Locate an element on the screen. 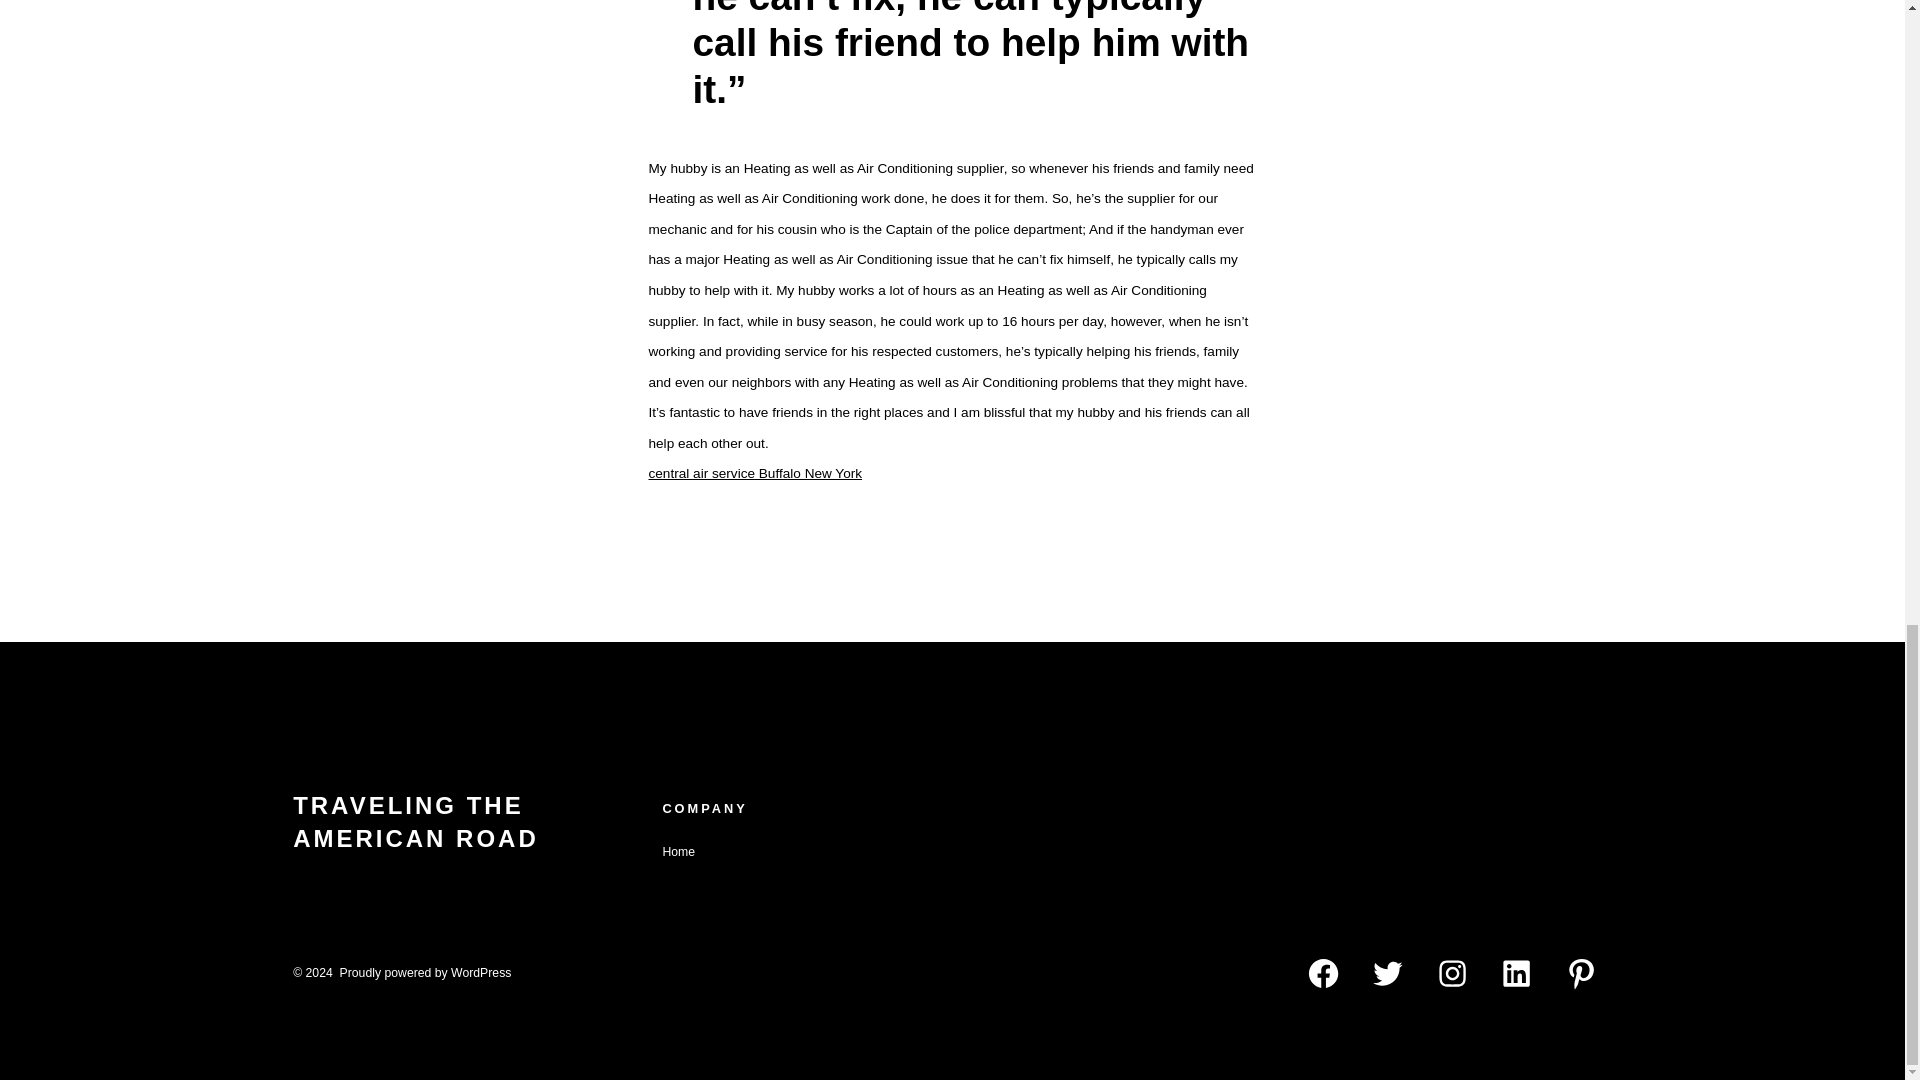  TRAVELING THE AMERICAN ROAD is located at coordinates (469, 824).